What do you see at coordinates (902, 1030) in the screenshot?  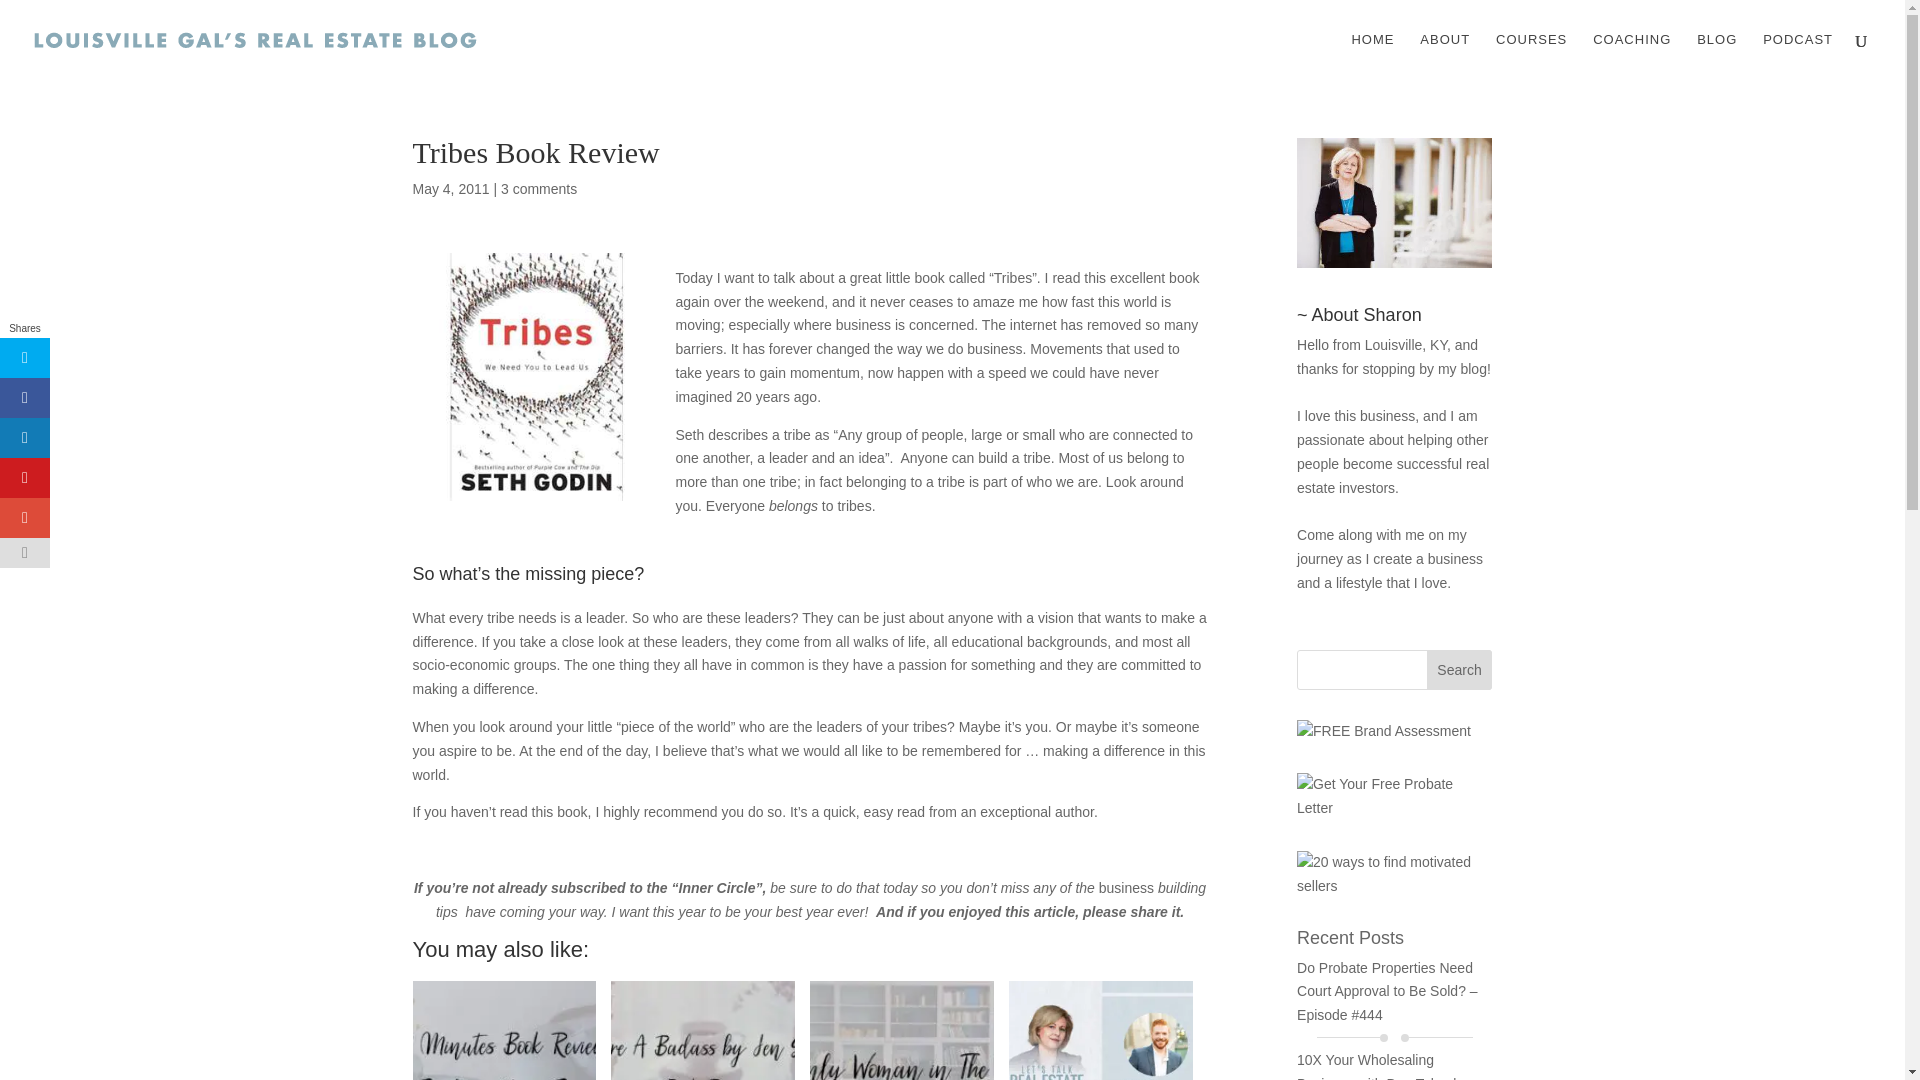 I see `The Only Woman in The Room` at bounding box center [902, 1030].